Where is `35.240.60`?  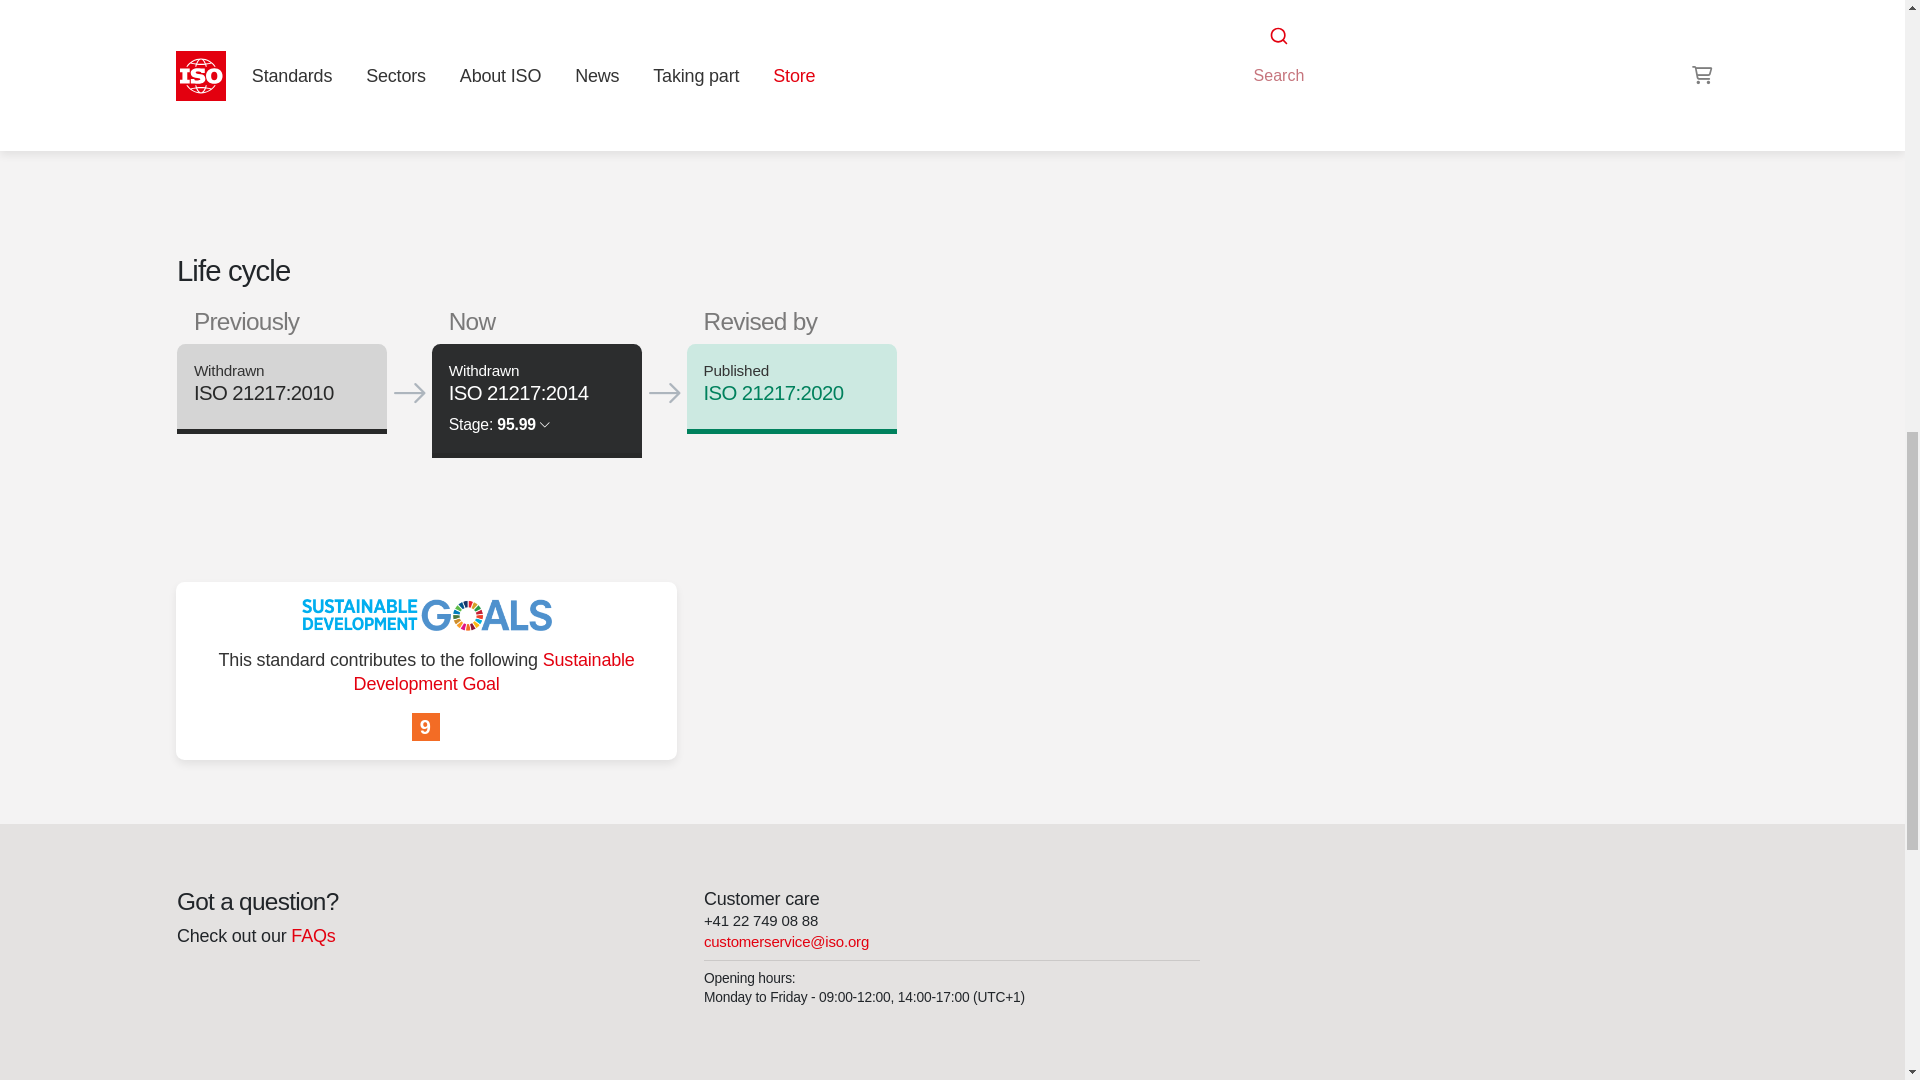 35.240.60 is located at coordinates (1402, 12).